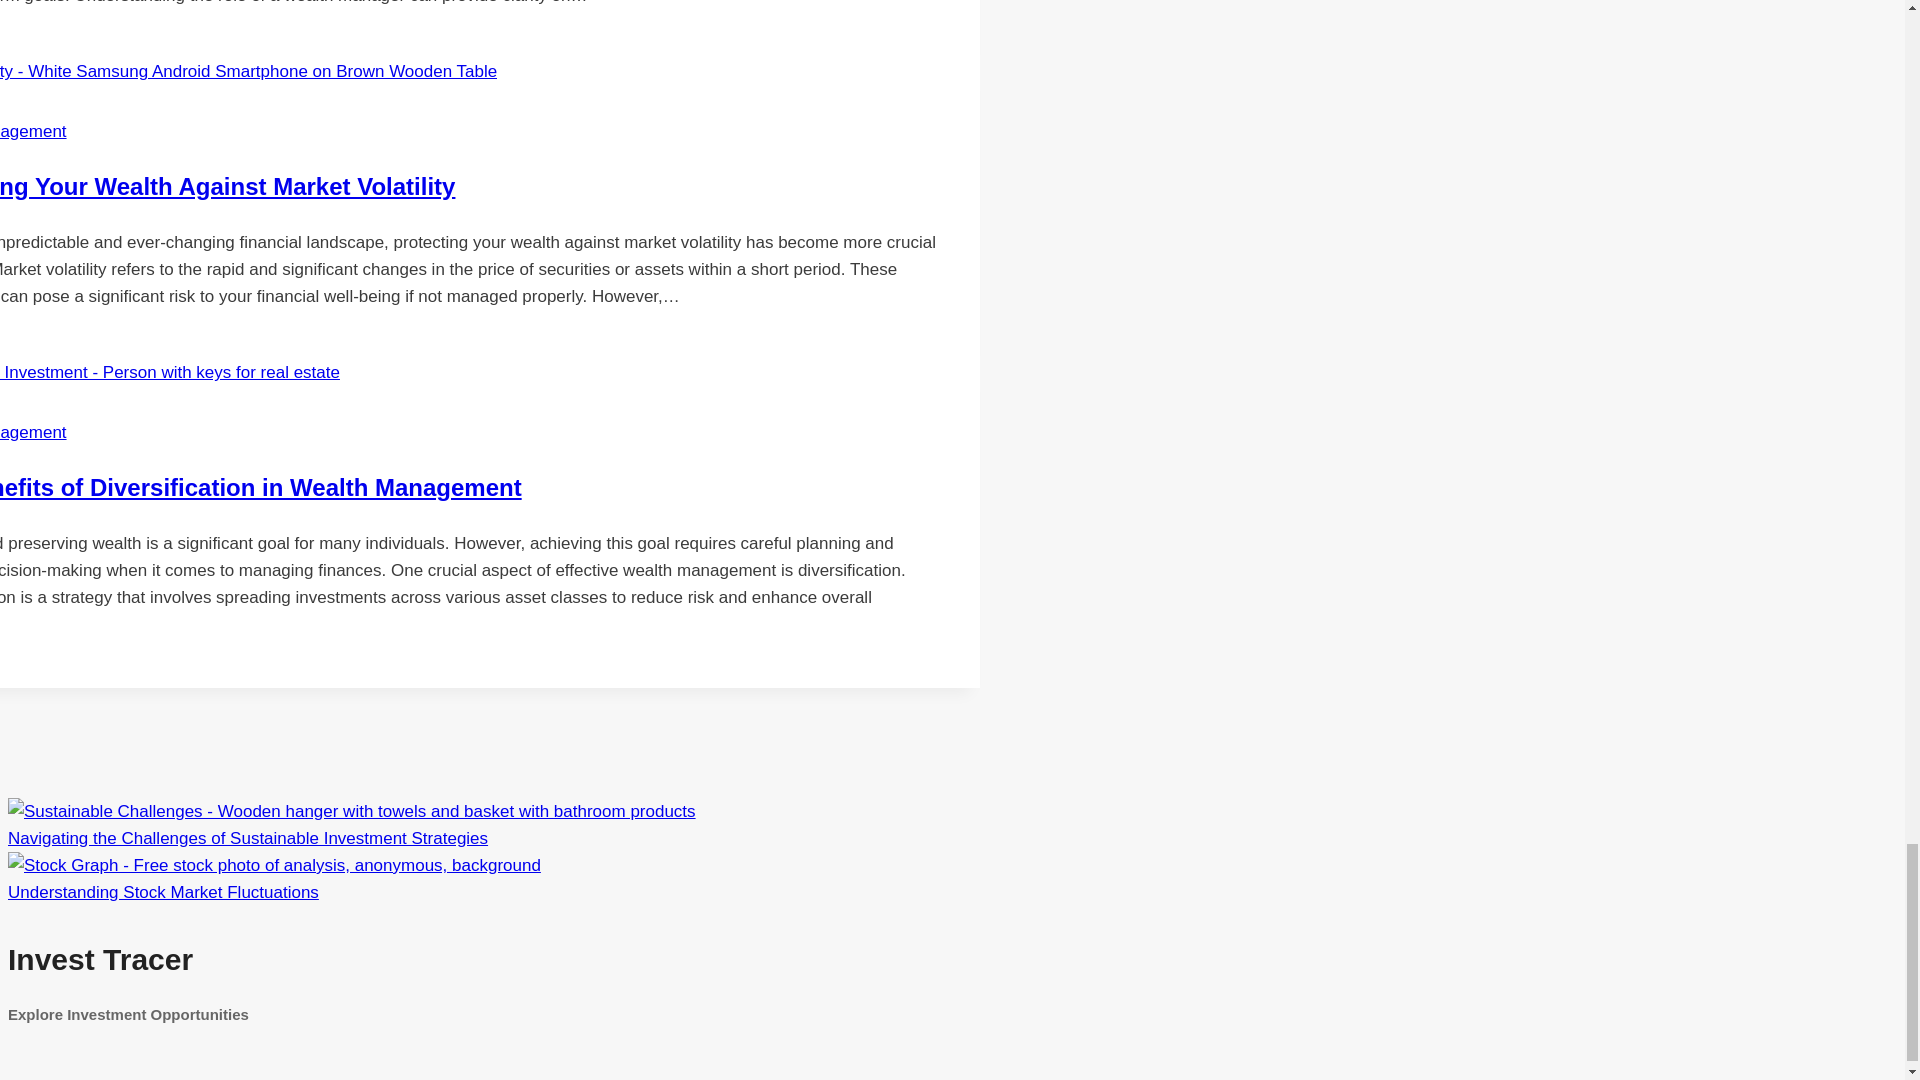  Describe the element at coordinates (274, 865) in the screenshot. I see `Understanding Stock Market Fluctuations` at that location.